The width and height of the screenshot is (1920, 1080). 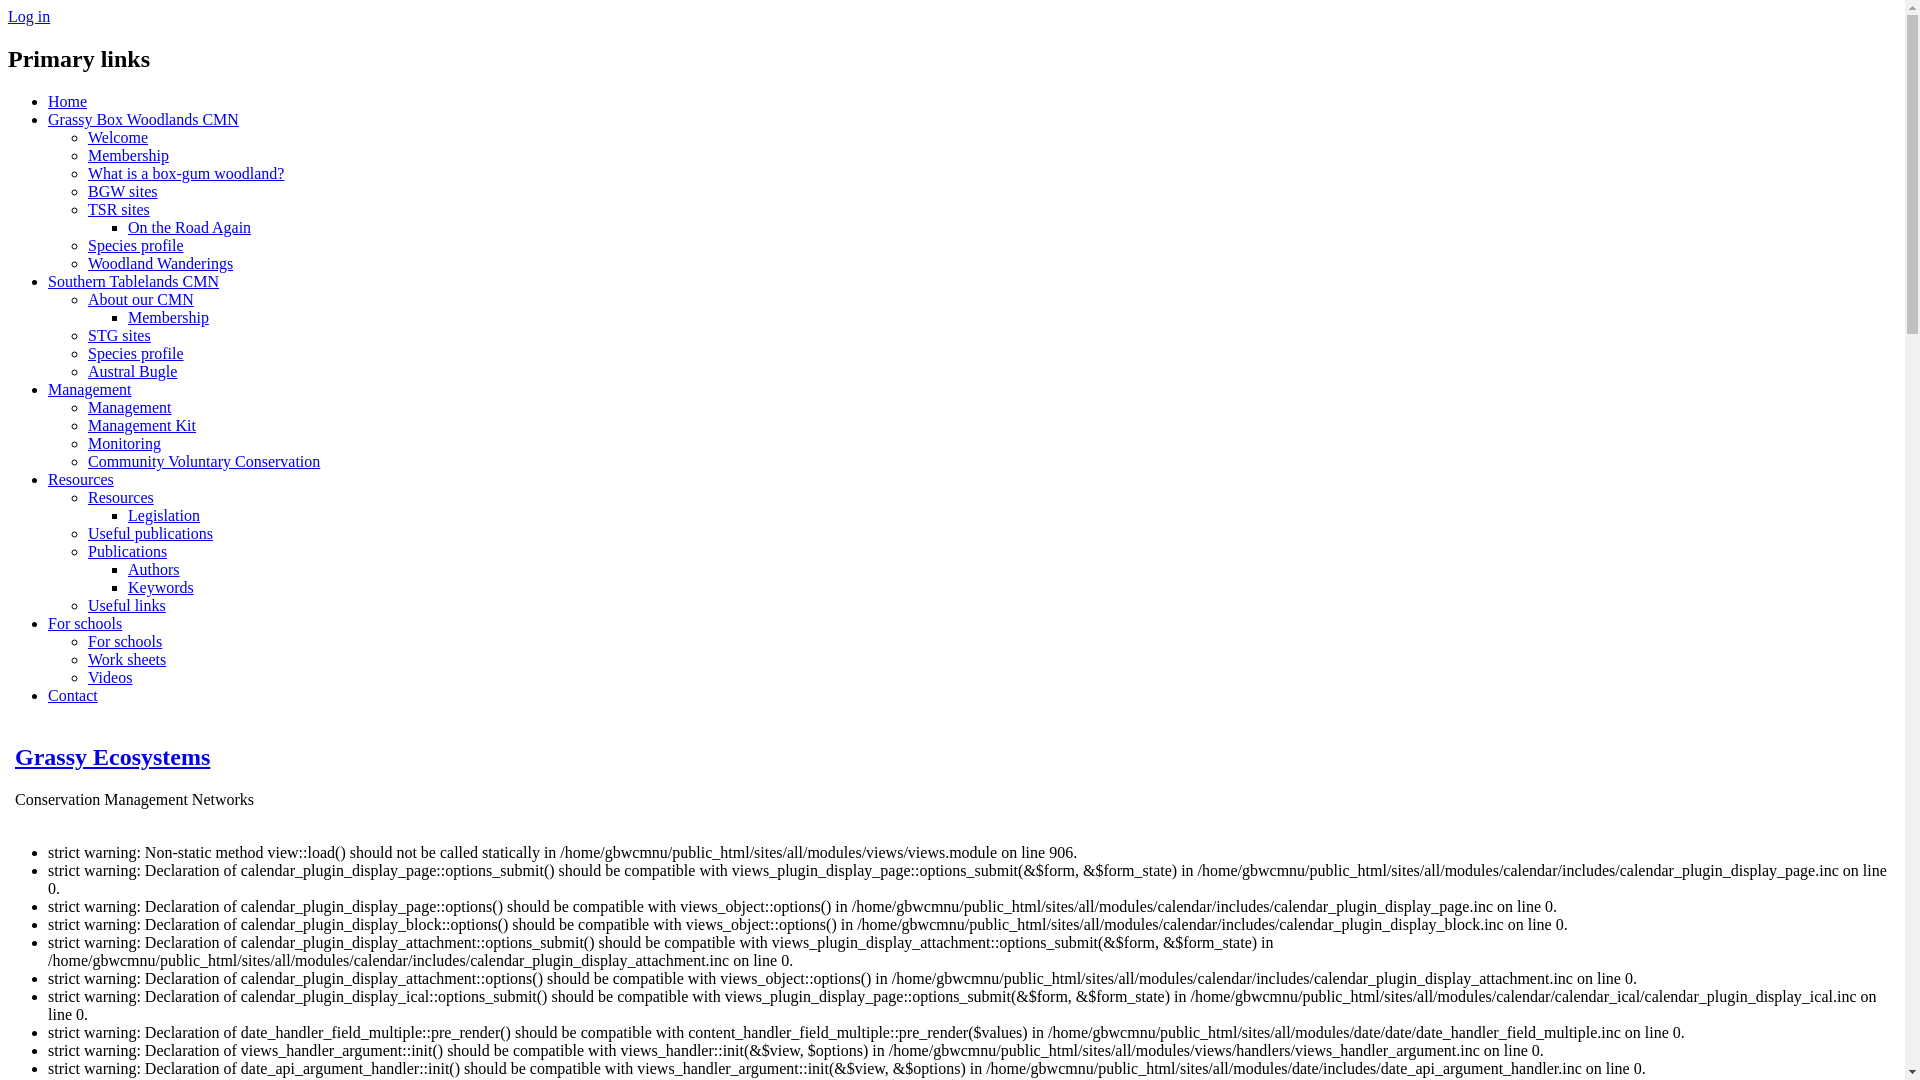 What do you see at coordinates (90, 390) in the screenshot?
I see `Management` at bounding box center [90, 390].